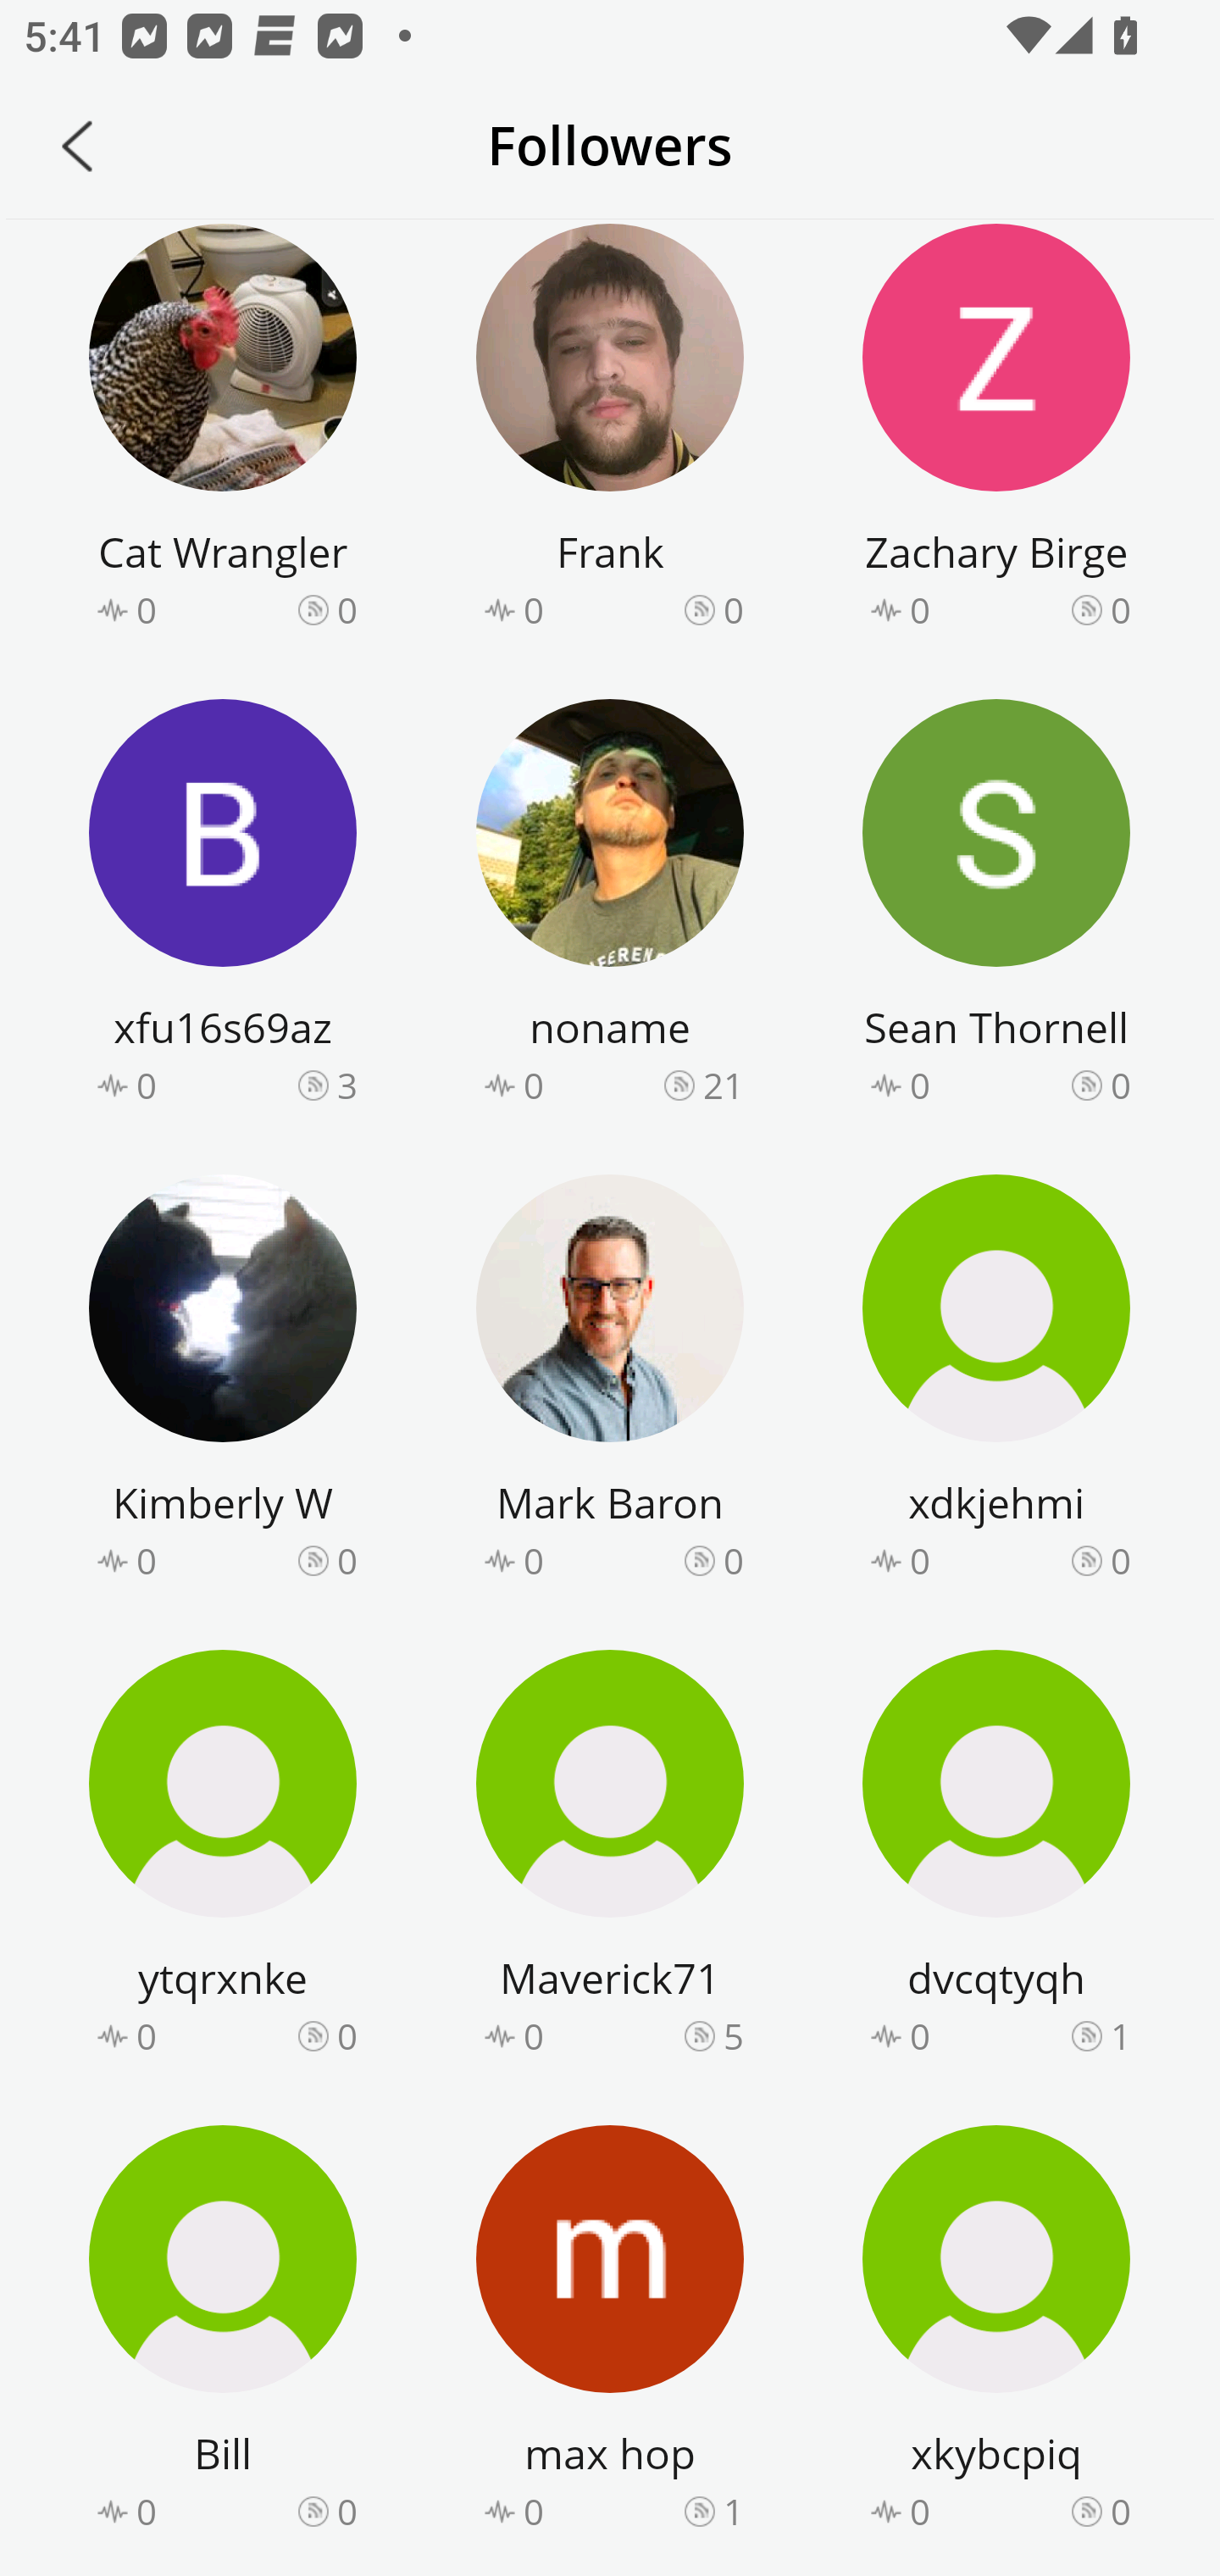  Describe the element at coordinates (1120, 2036) in the screenshot. I see `1` at that location.